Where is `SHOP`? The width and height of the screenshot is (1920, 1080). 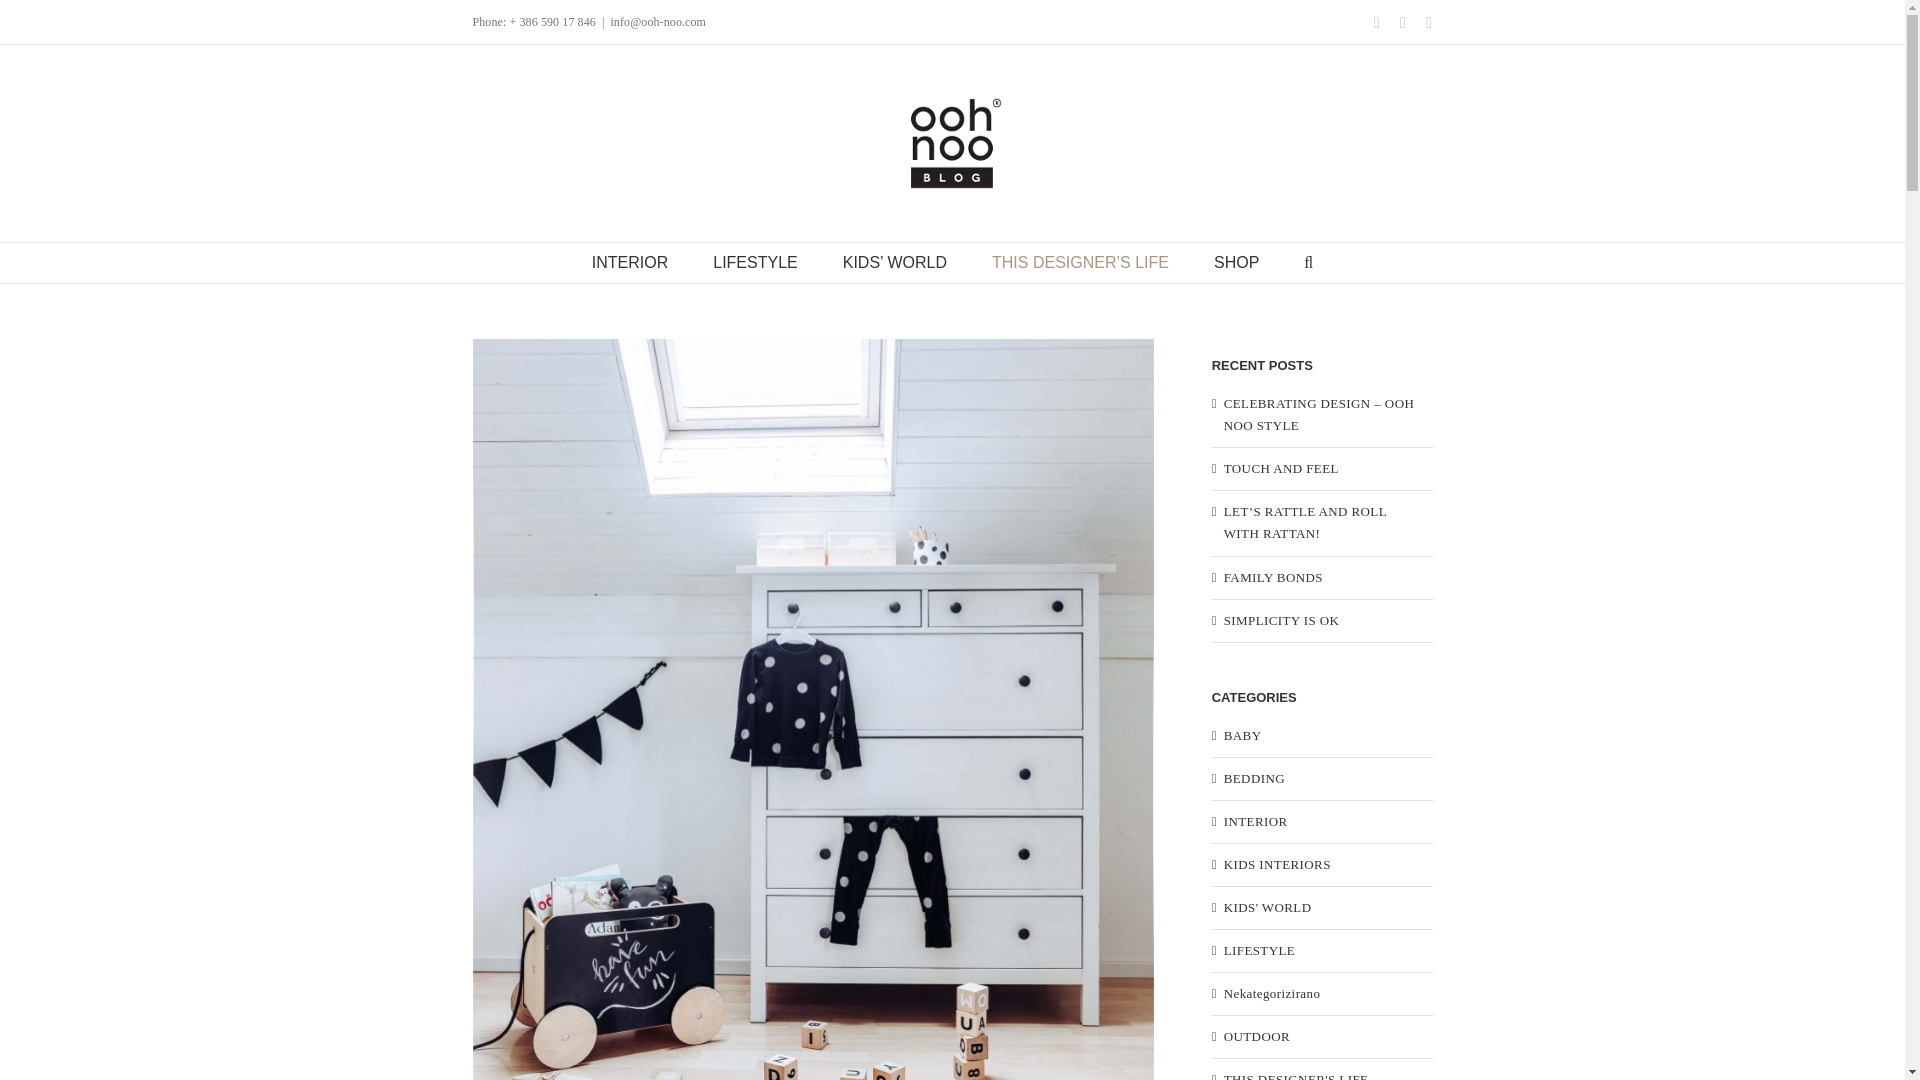 SHOP is located at coordinates (1236, 262).